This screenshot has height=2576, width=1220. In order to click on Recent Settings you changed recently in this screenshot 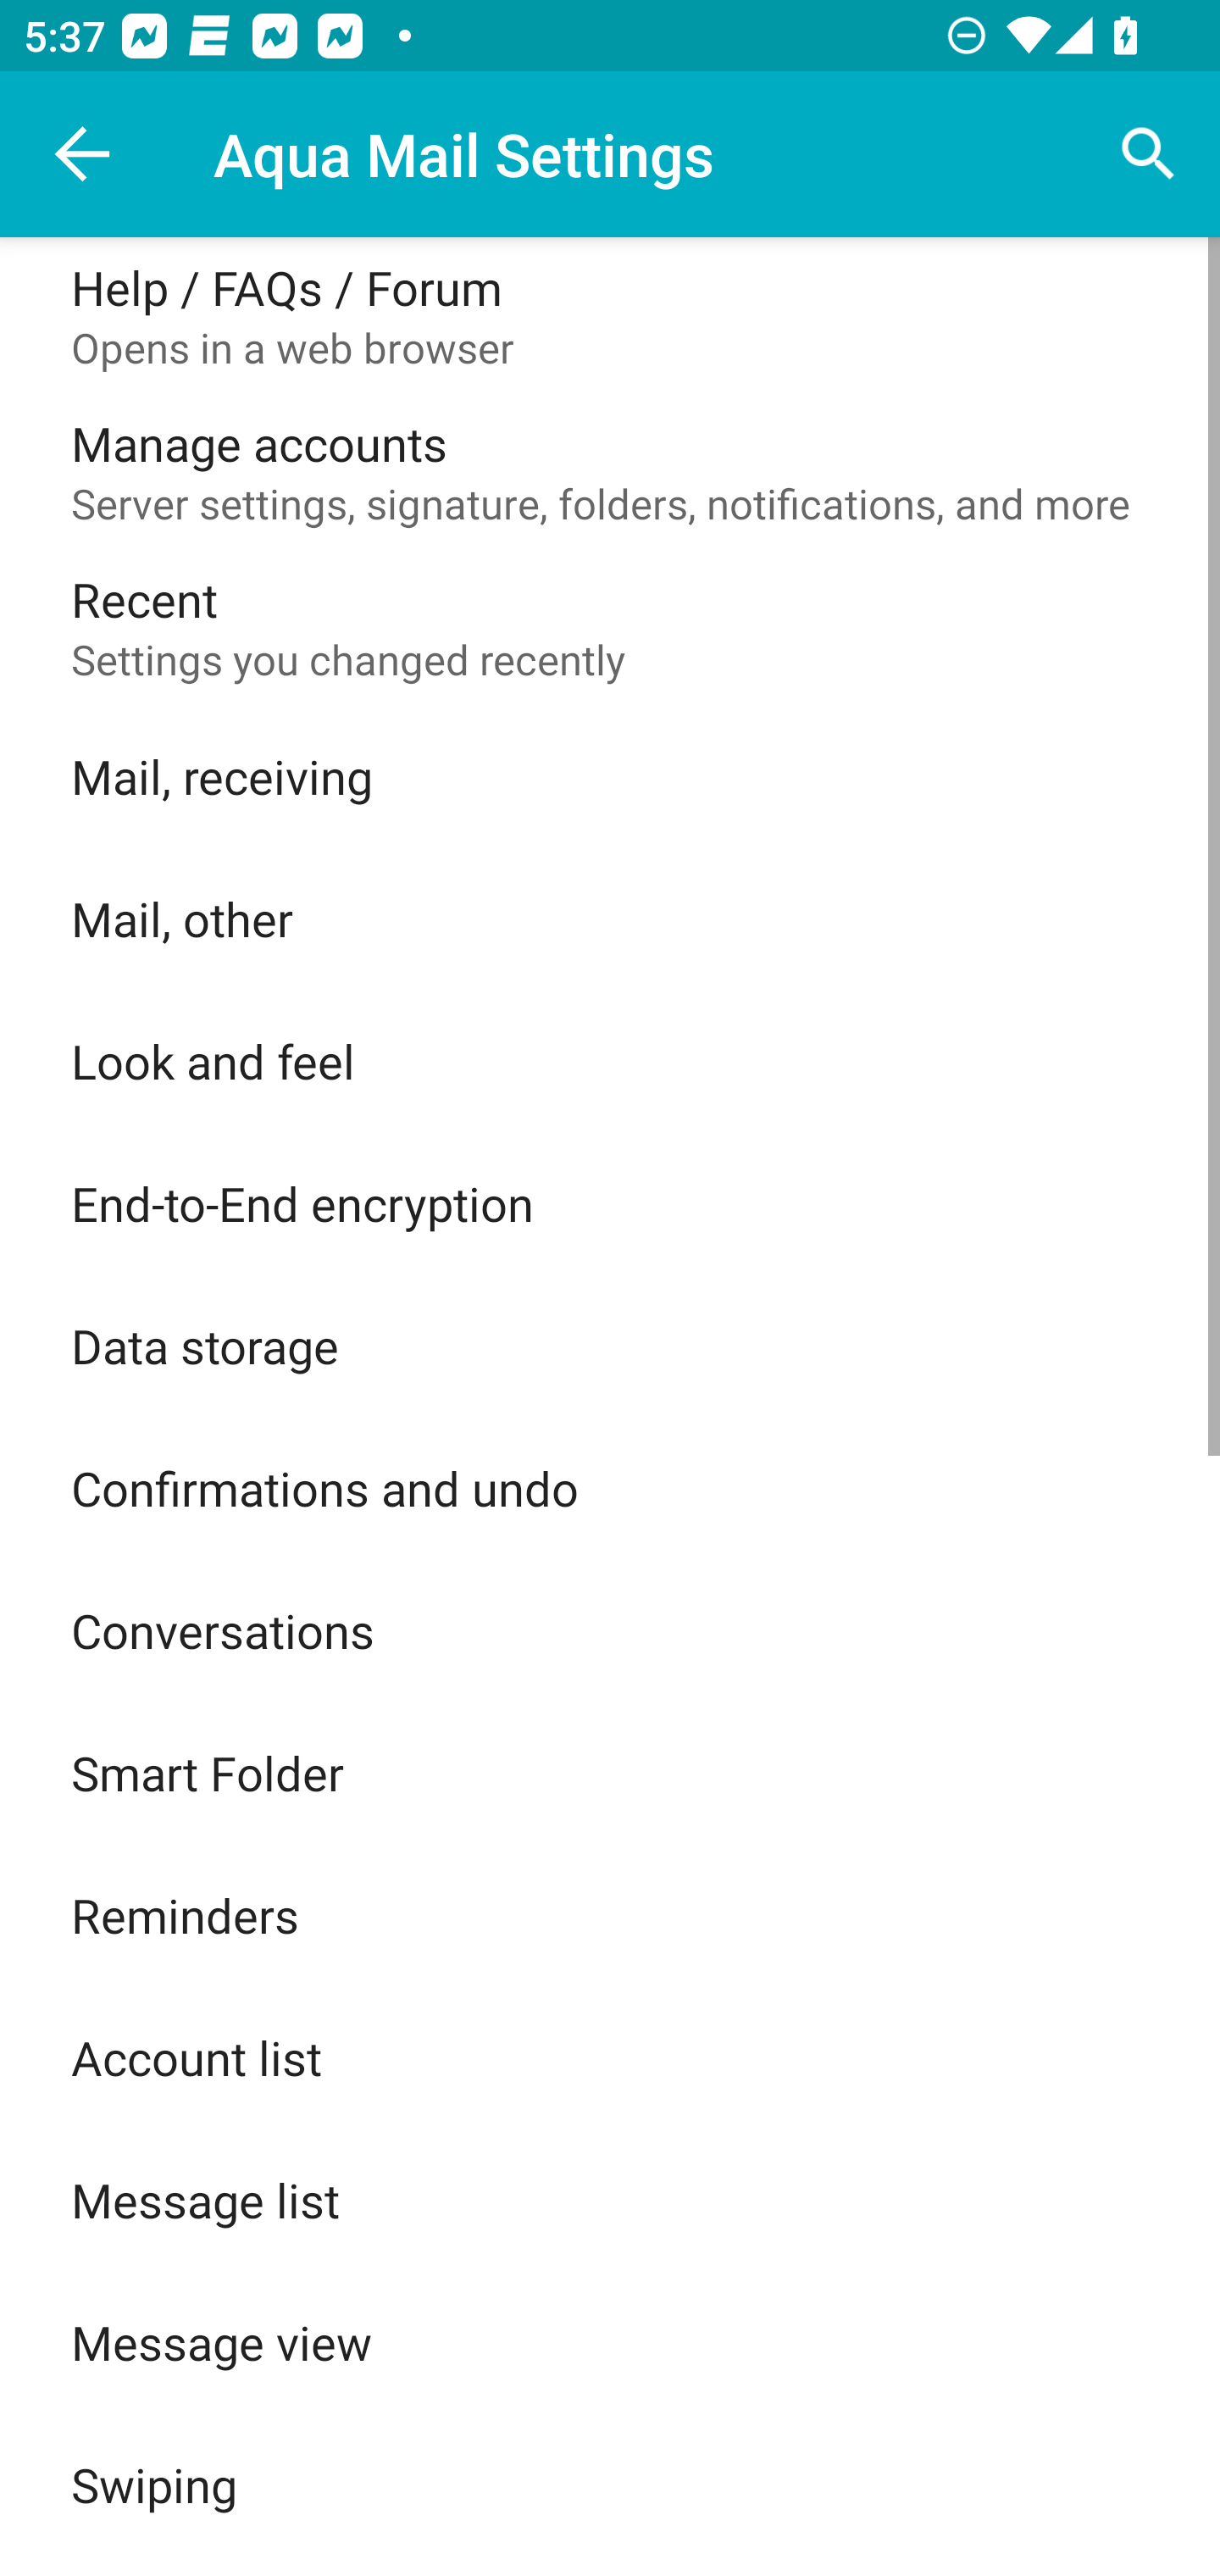, I will do `click(610, 627)`.